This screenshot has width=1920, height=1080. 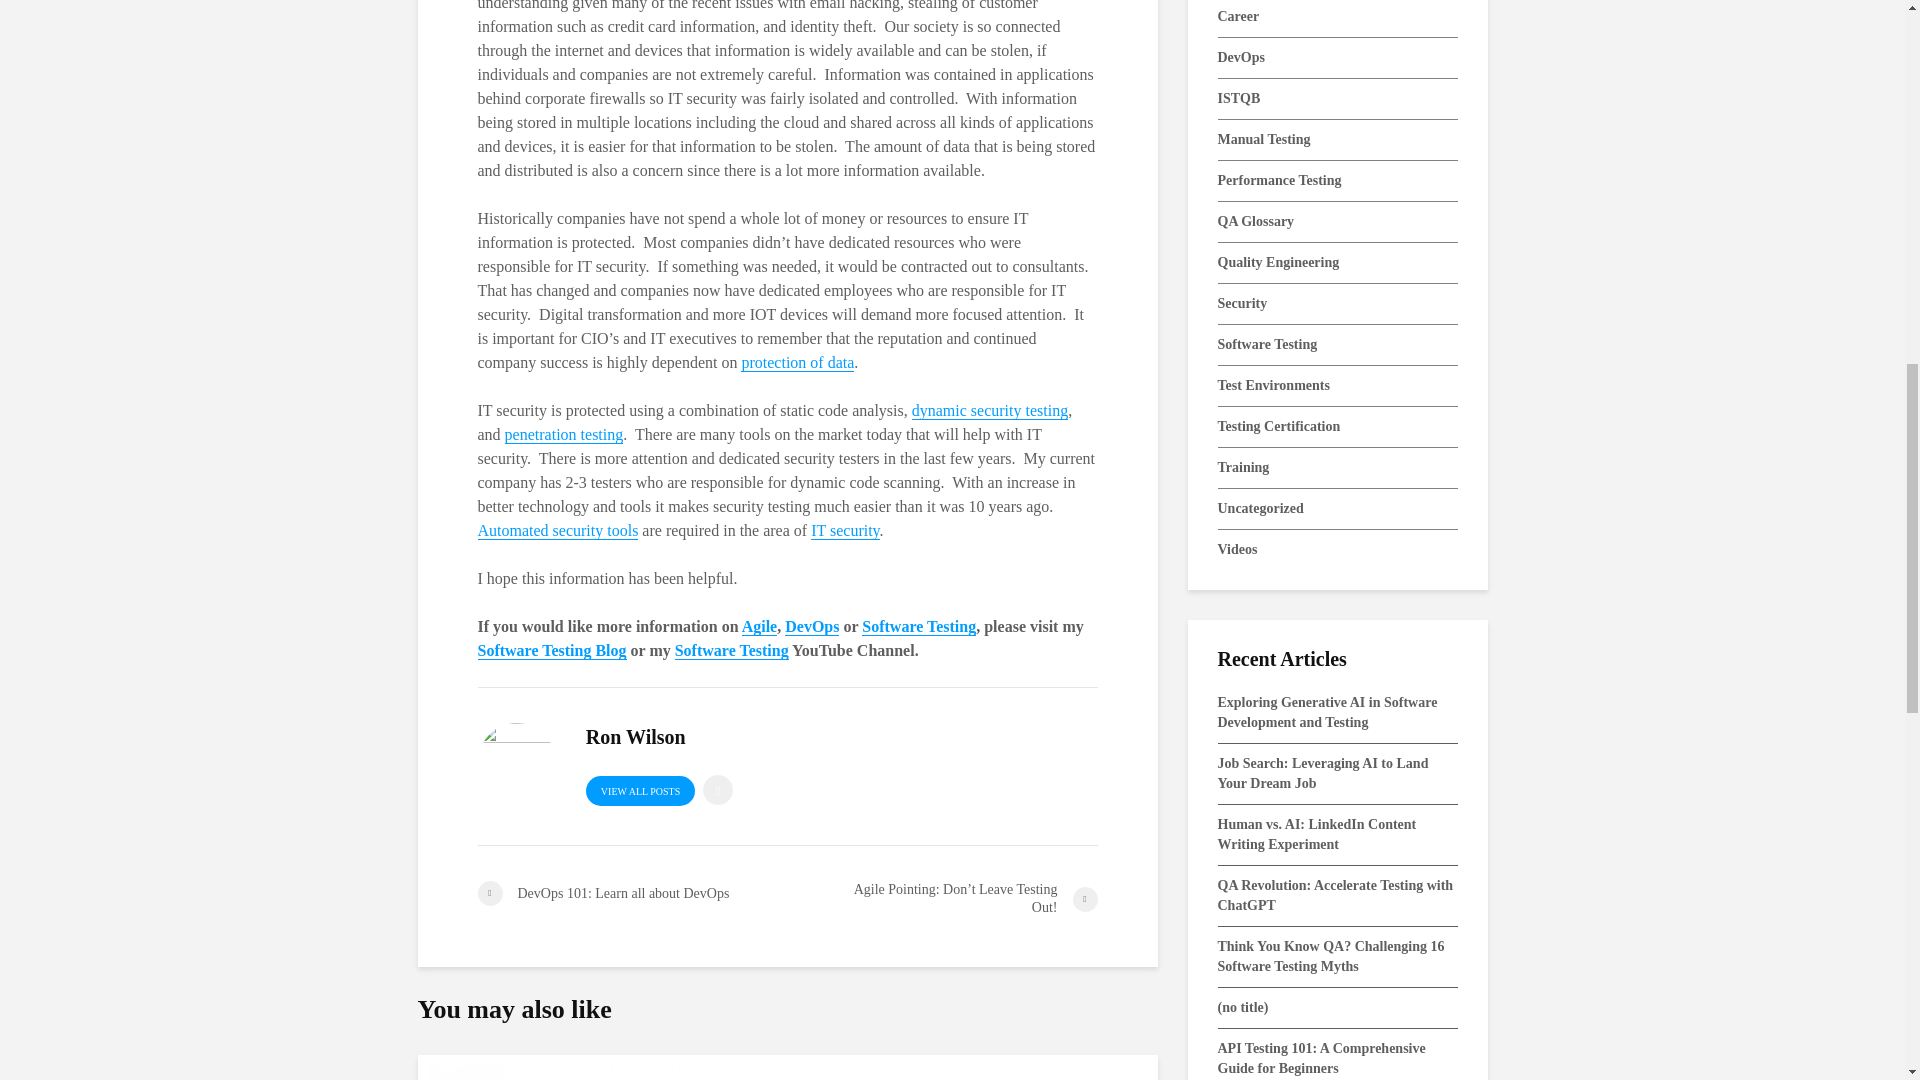 I want to click on protection of data, so click(x=798, y=362).